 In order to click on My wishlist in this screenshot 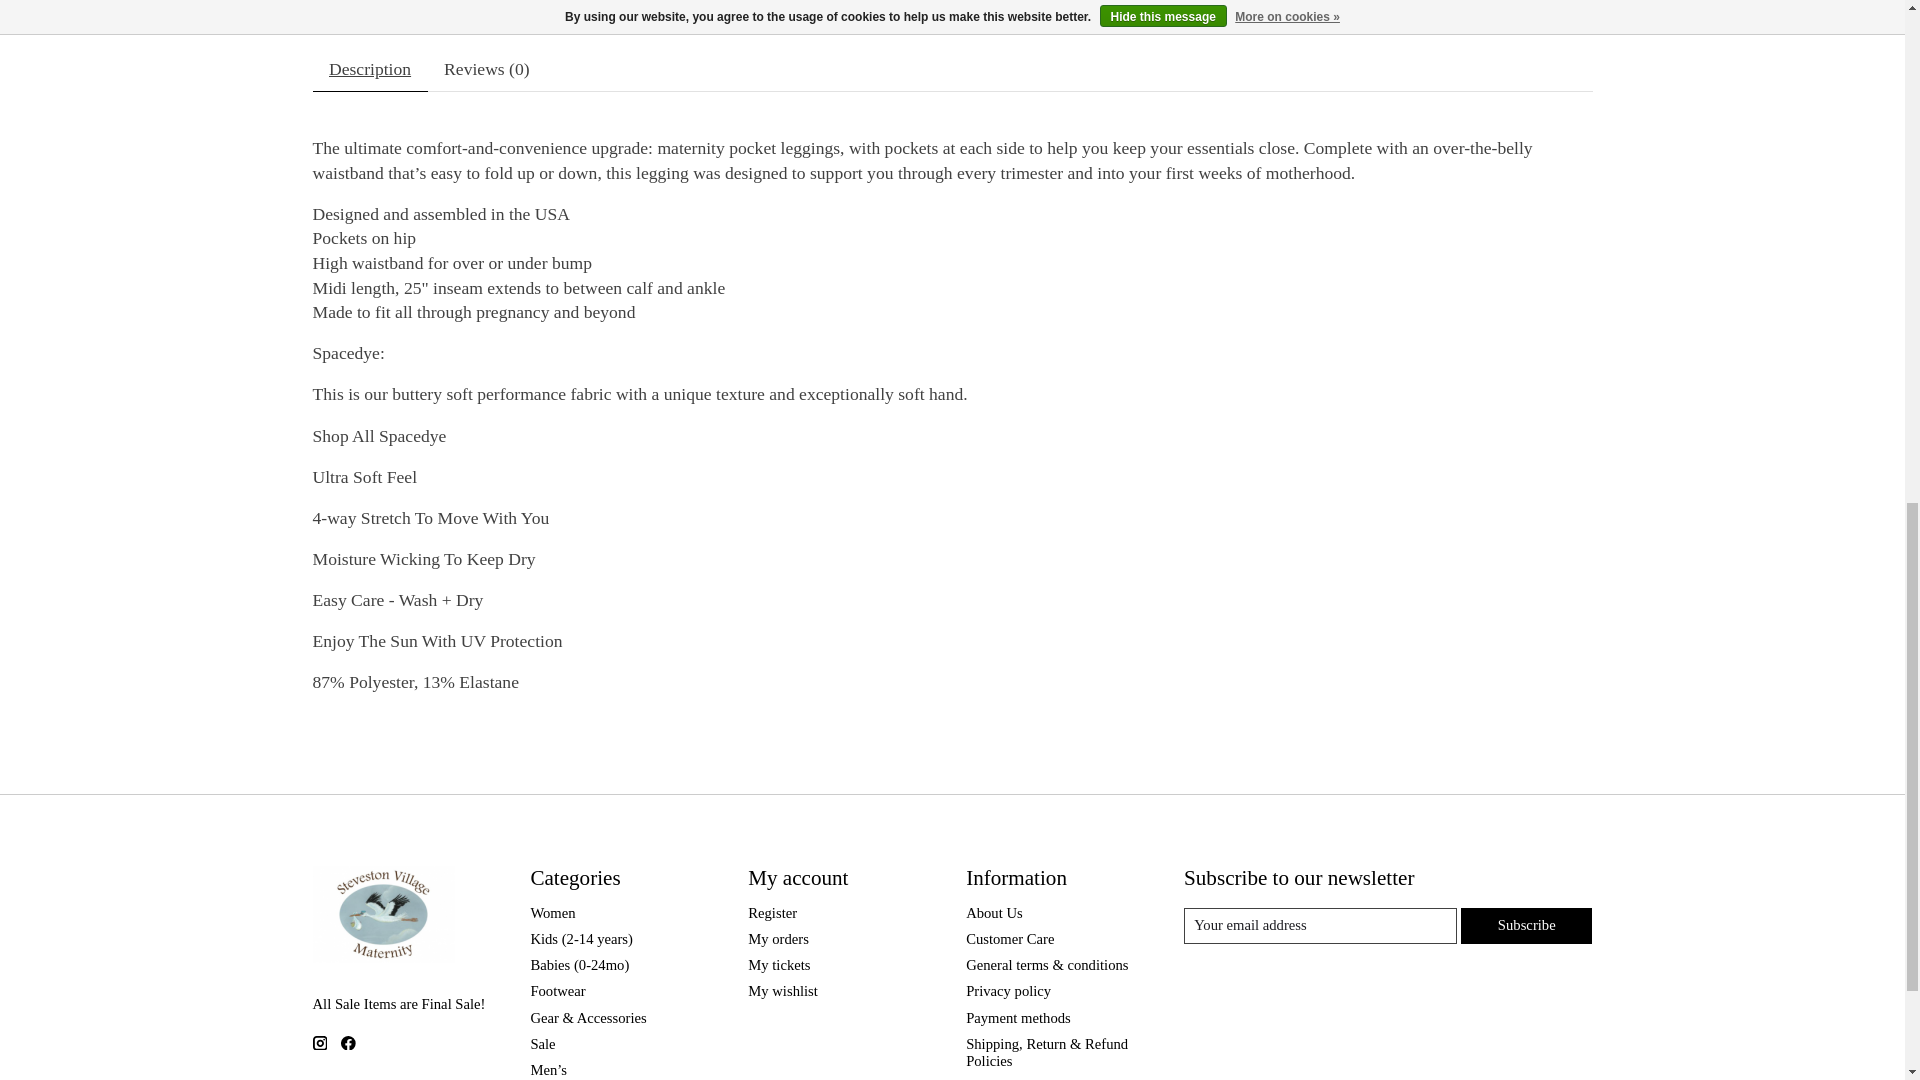, I will do `click(782, 990)`.